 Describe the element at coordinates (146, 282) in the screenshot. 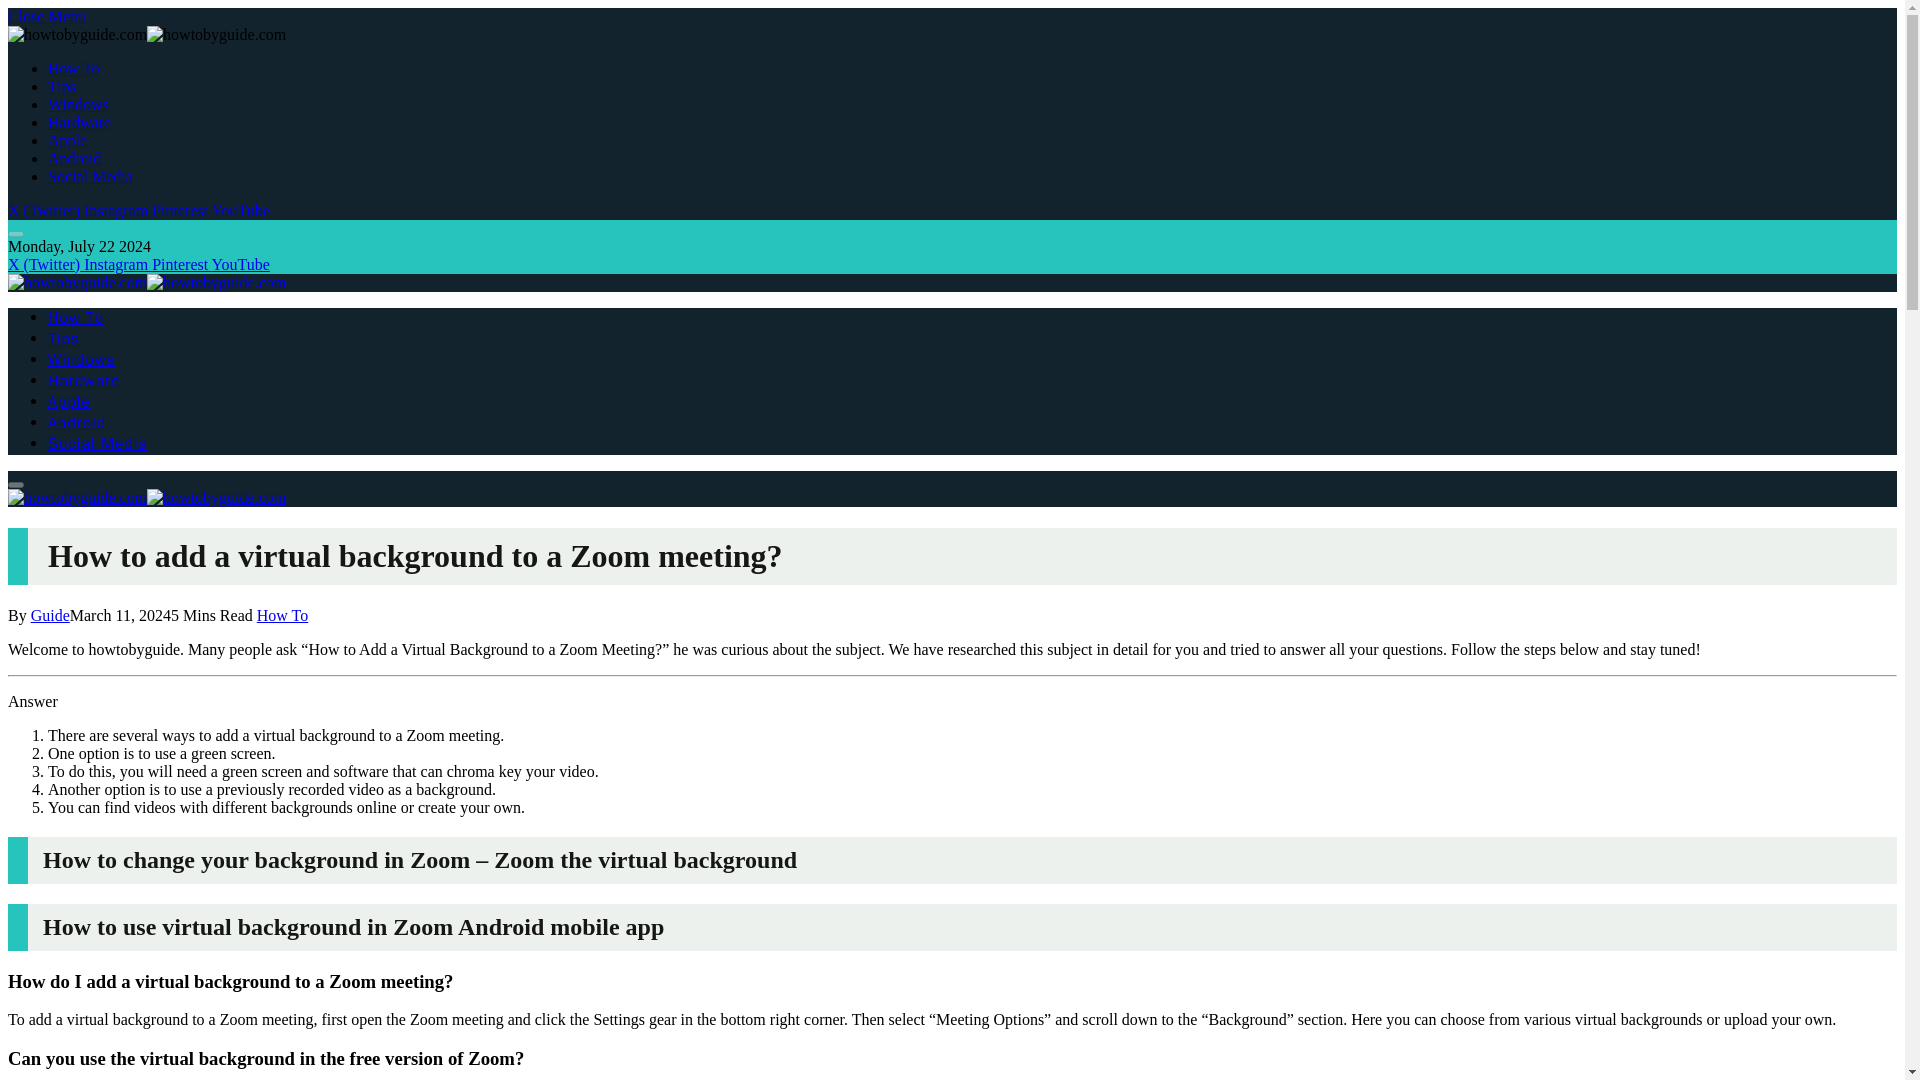

I see `howtobyguide.com` at that location.